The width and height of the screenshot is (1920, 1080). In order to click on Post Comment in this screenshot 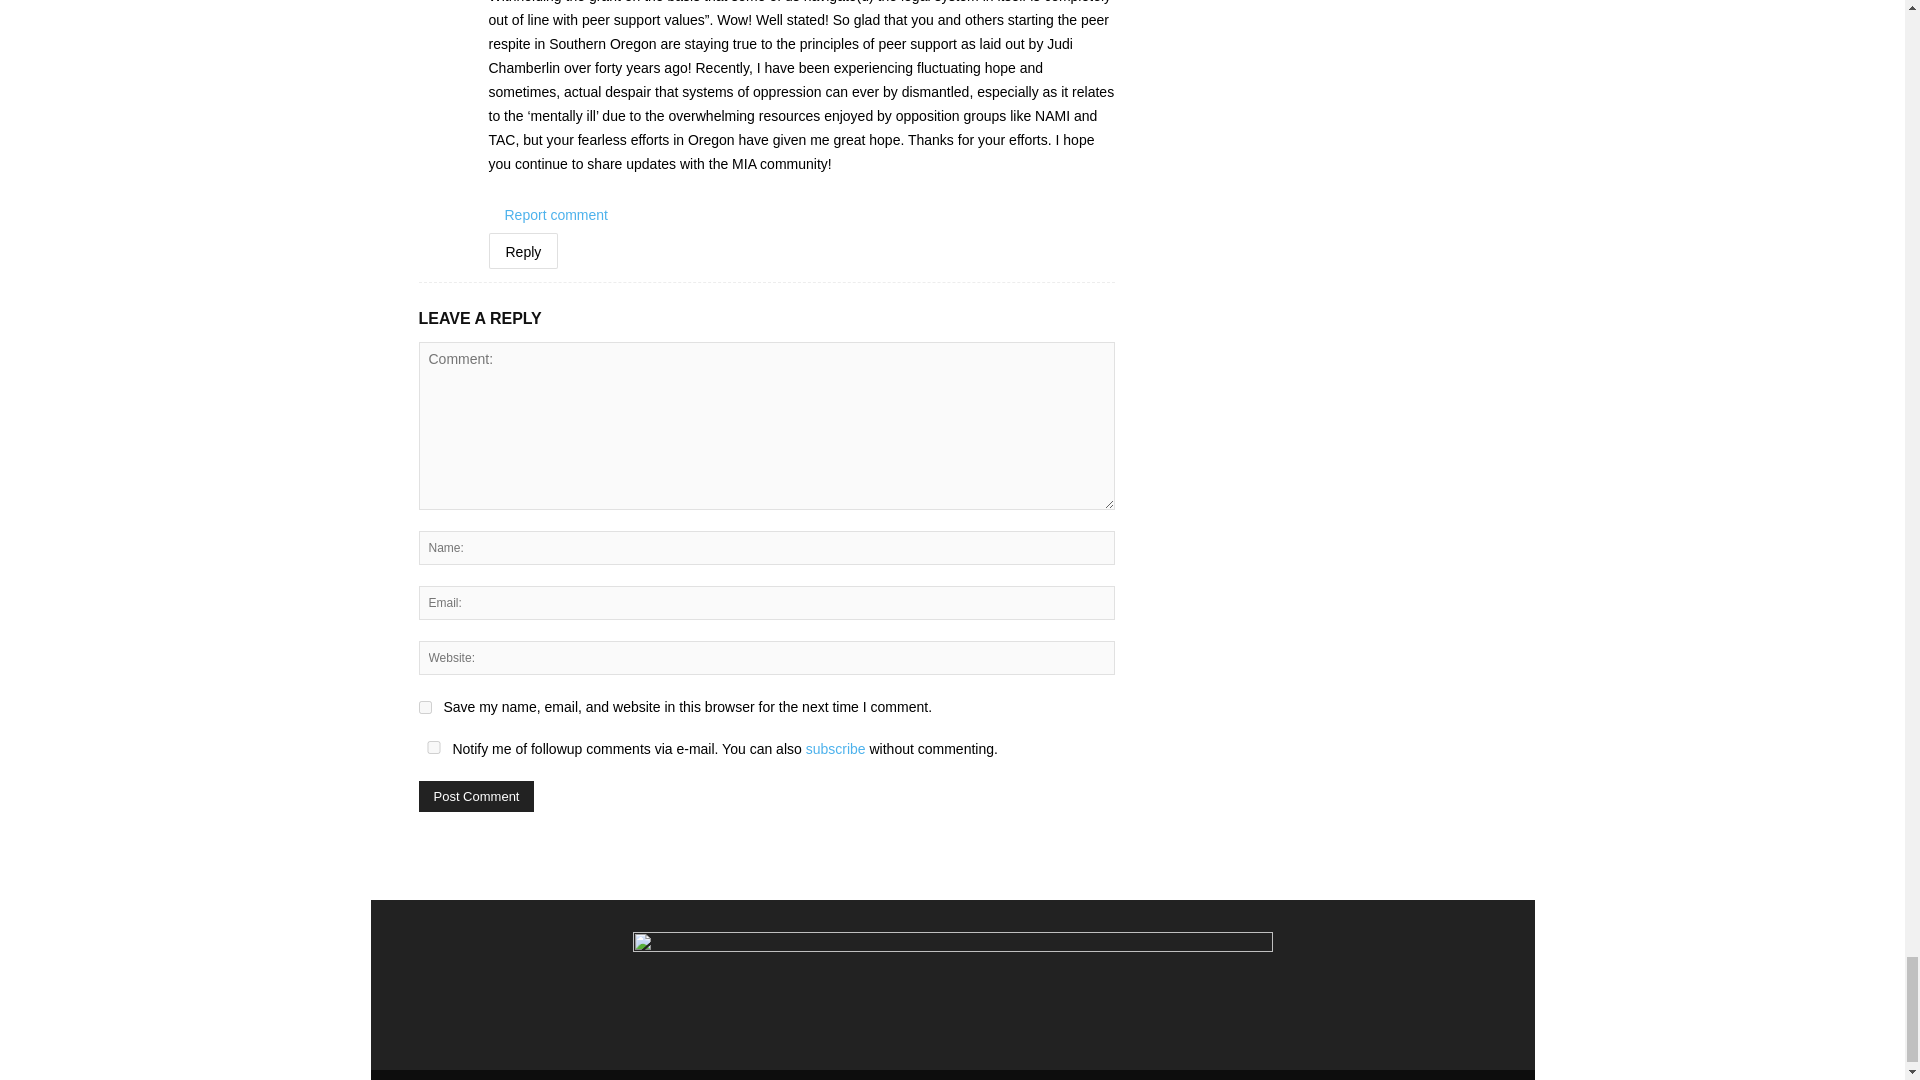, I will do `click(476, 796)`.